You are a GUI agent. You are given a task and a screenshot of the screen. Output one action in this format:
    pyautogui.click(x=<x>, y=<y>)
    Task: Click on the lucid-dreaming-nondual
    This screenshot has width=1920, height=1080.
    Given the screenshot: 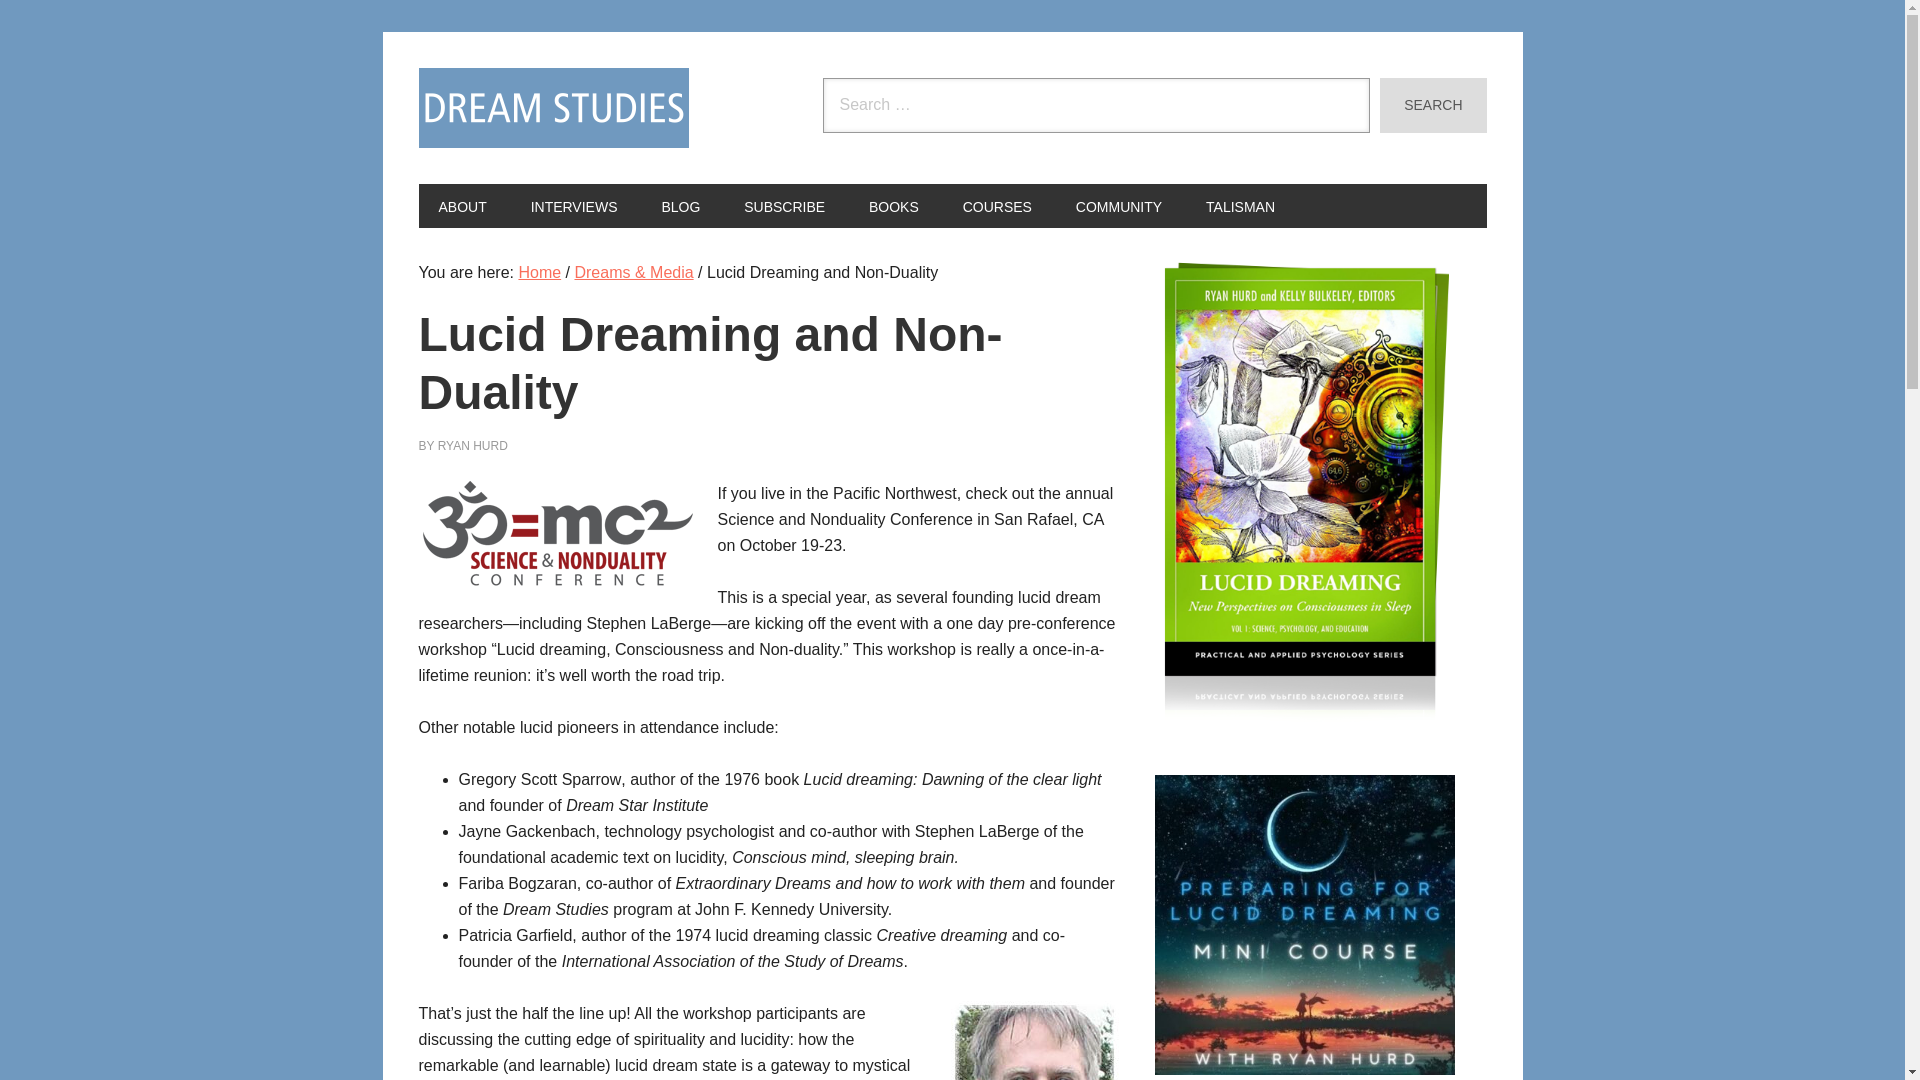 What is the action you would take?
    pyautogui.click(x=556, y=534)
    